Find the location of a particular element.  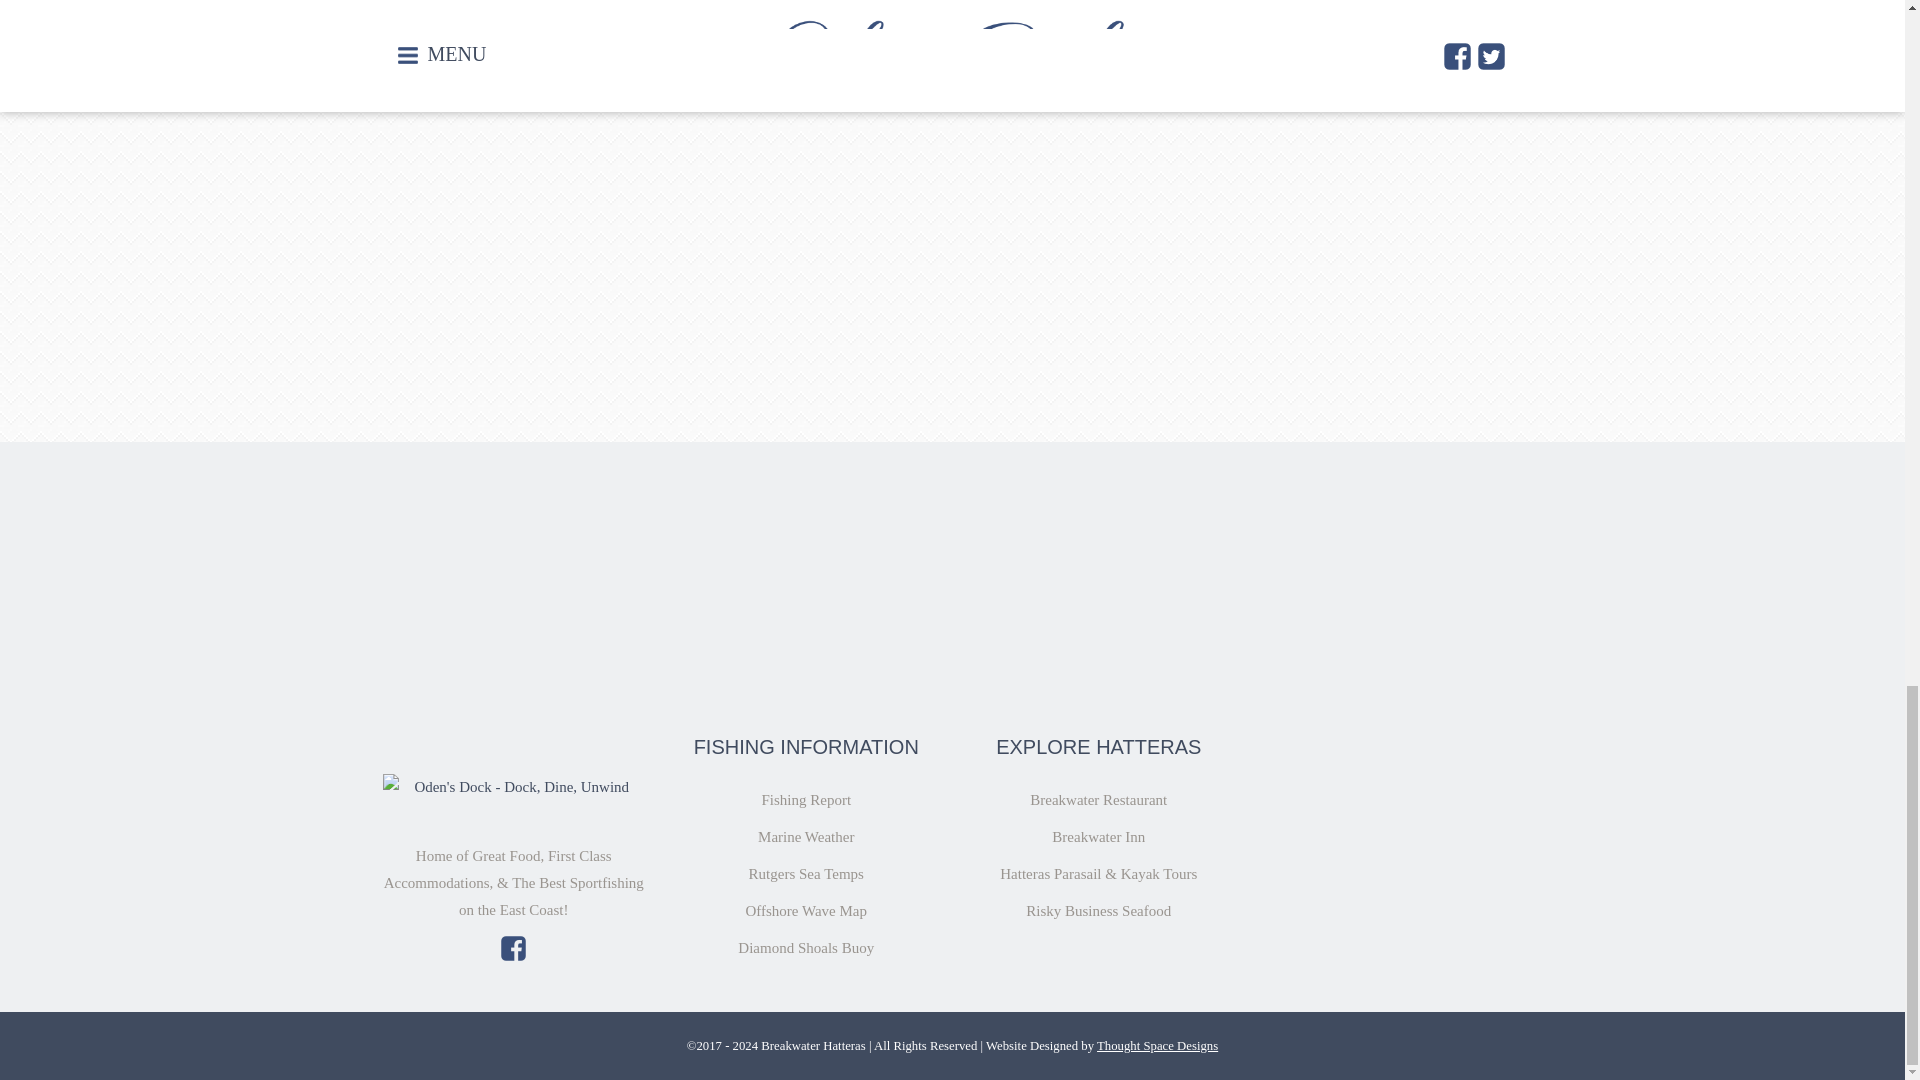

Offshore Wave Map is located at coordinates (806, 910).